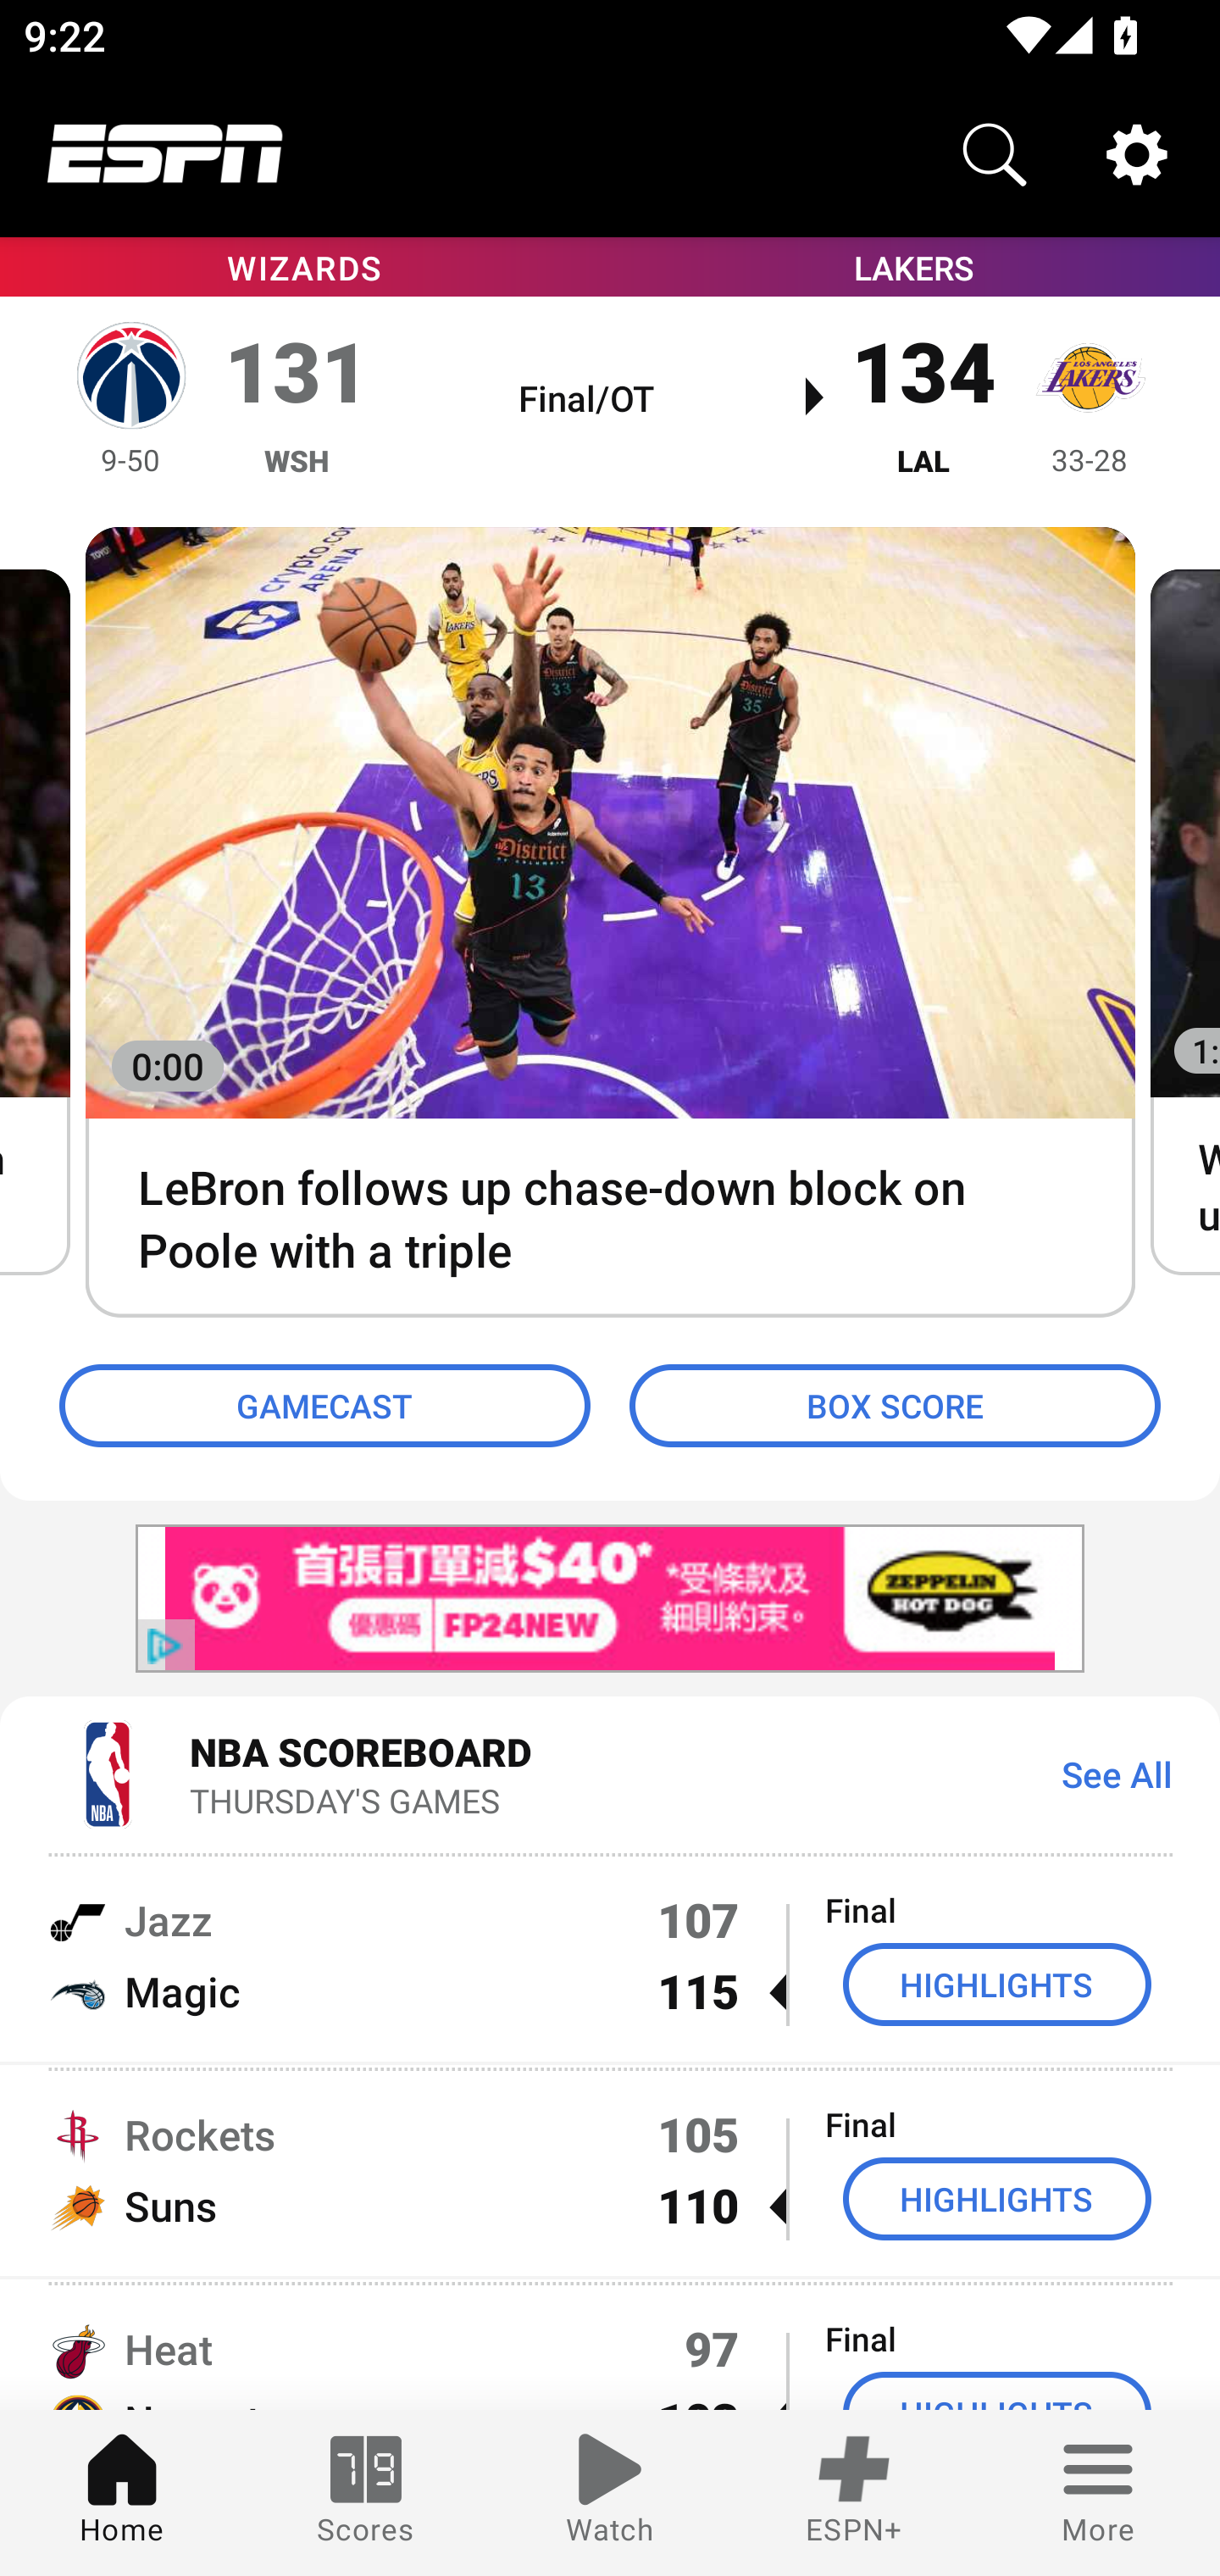 This screenshot has height=2576, width=1220. Describe the element at coordinates (997, 1985) in the screenshot. I see `HIGHLIGHTS` at that location.